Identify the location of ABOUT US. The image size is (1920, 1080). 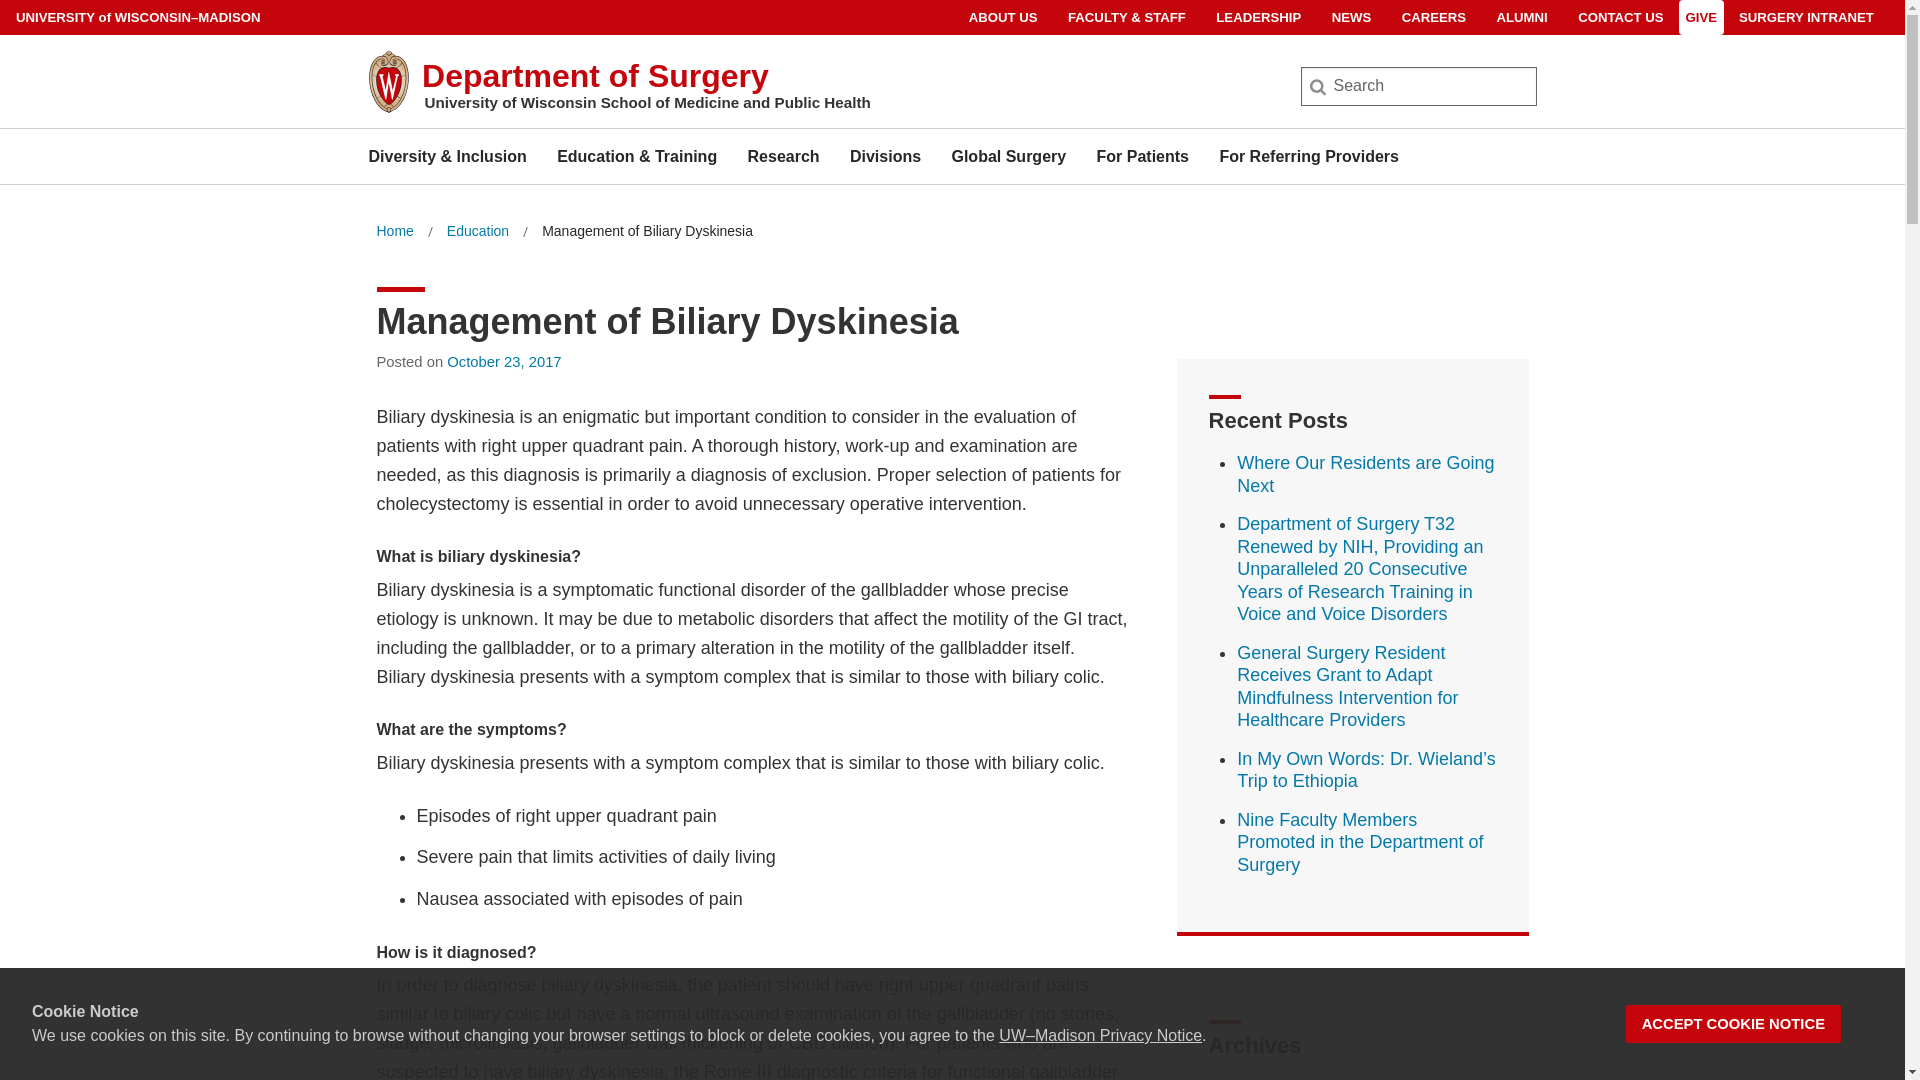
(1004, 17).